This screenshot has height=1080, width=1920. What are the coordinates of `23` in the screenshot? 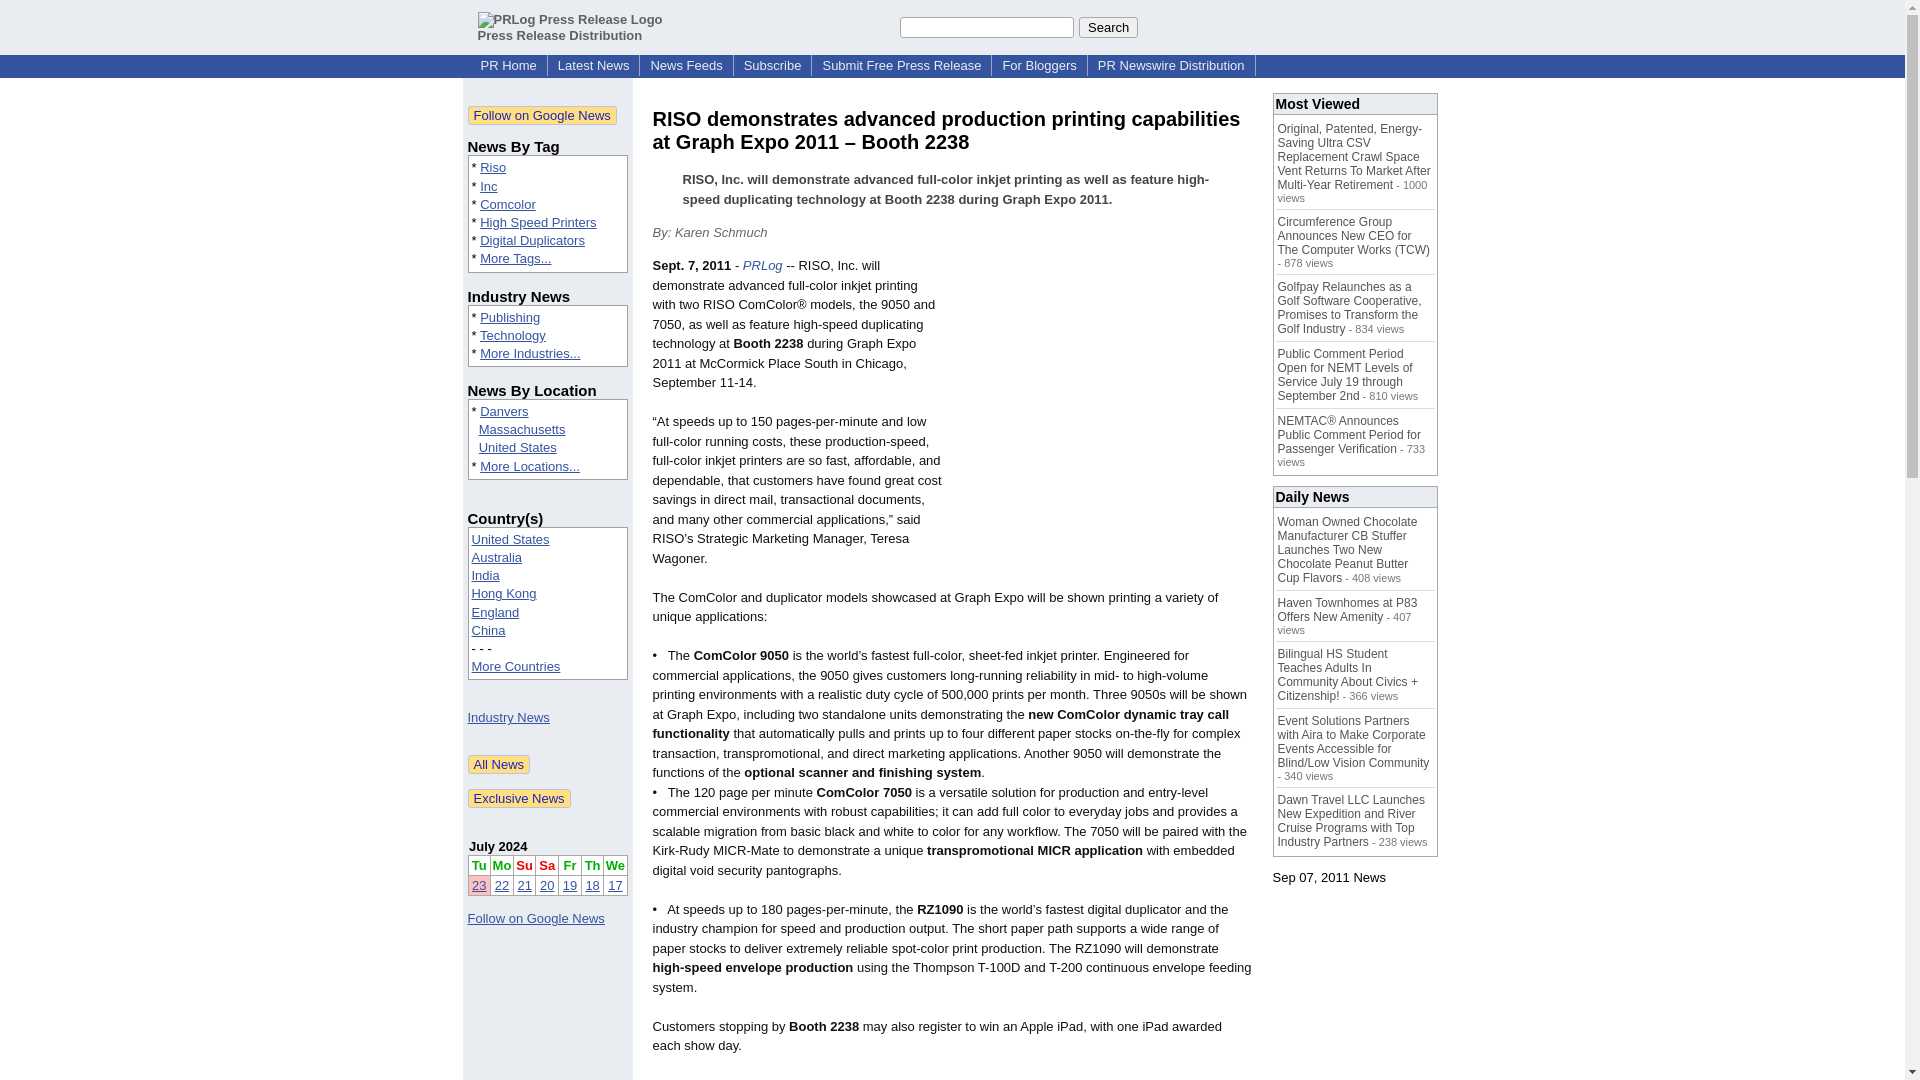 It's located at (478, 886).